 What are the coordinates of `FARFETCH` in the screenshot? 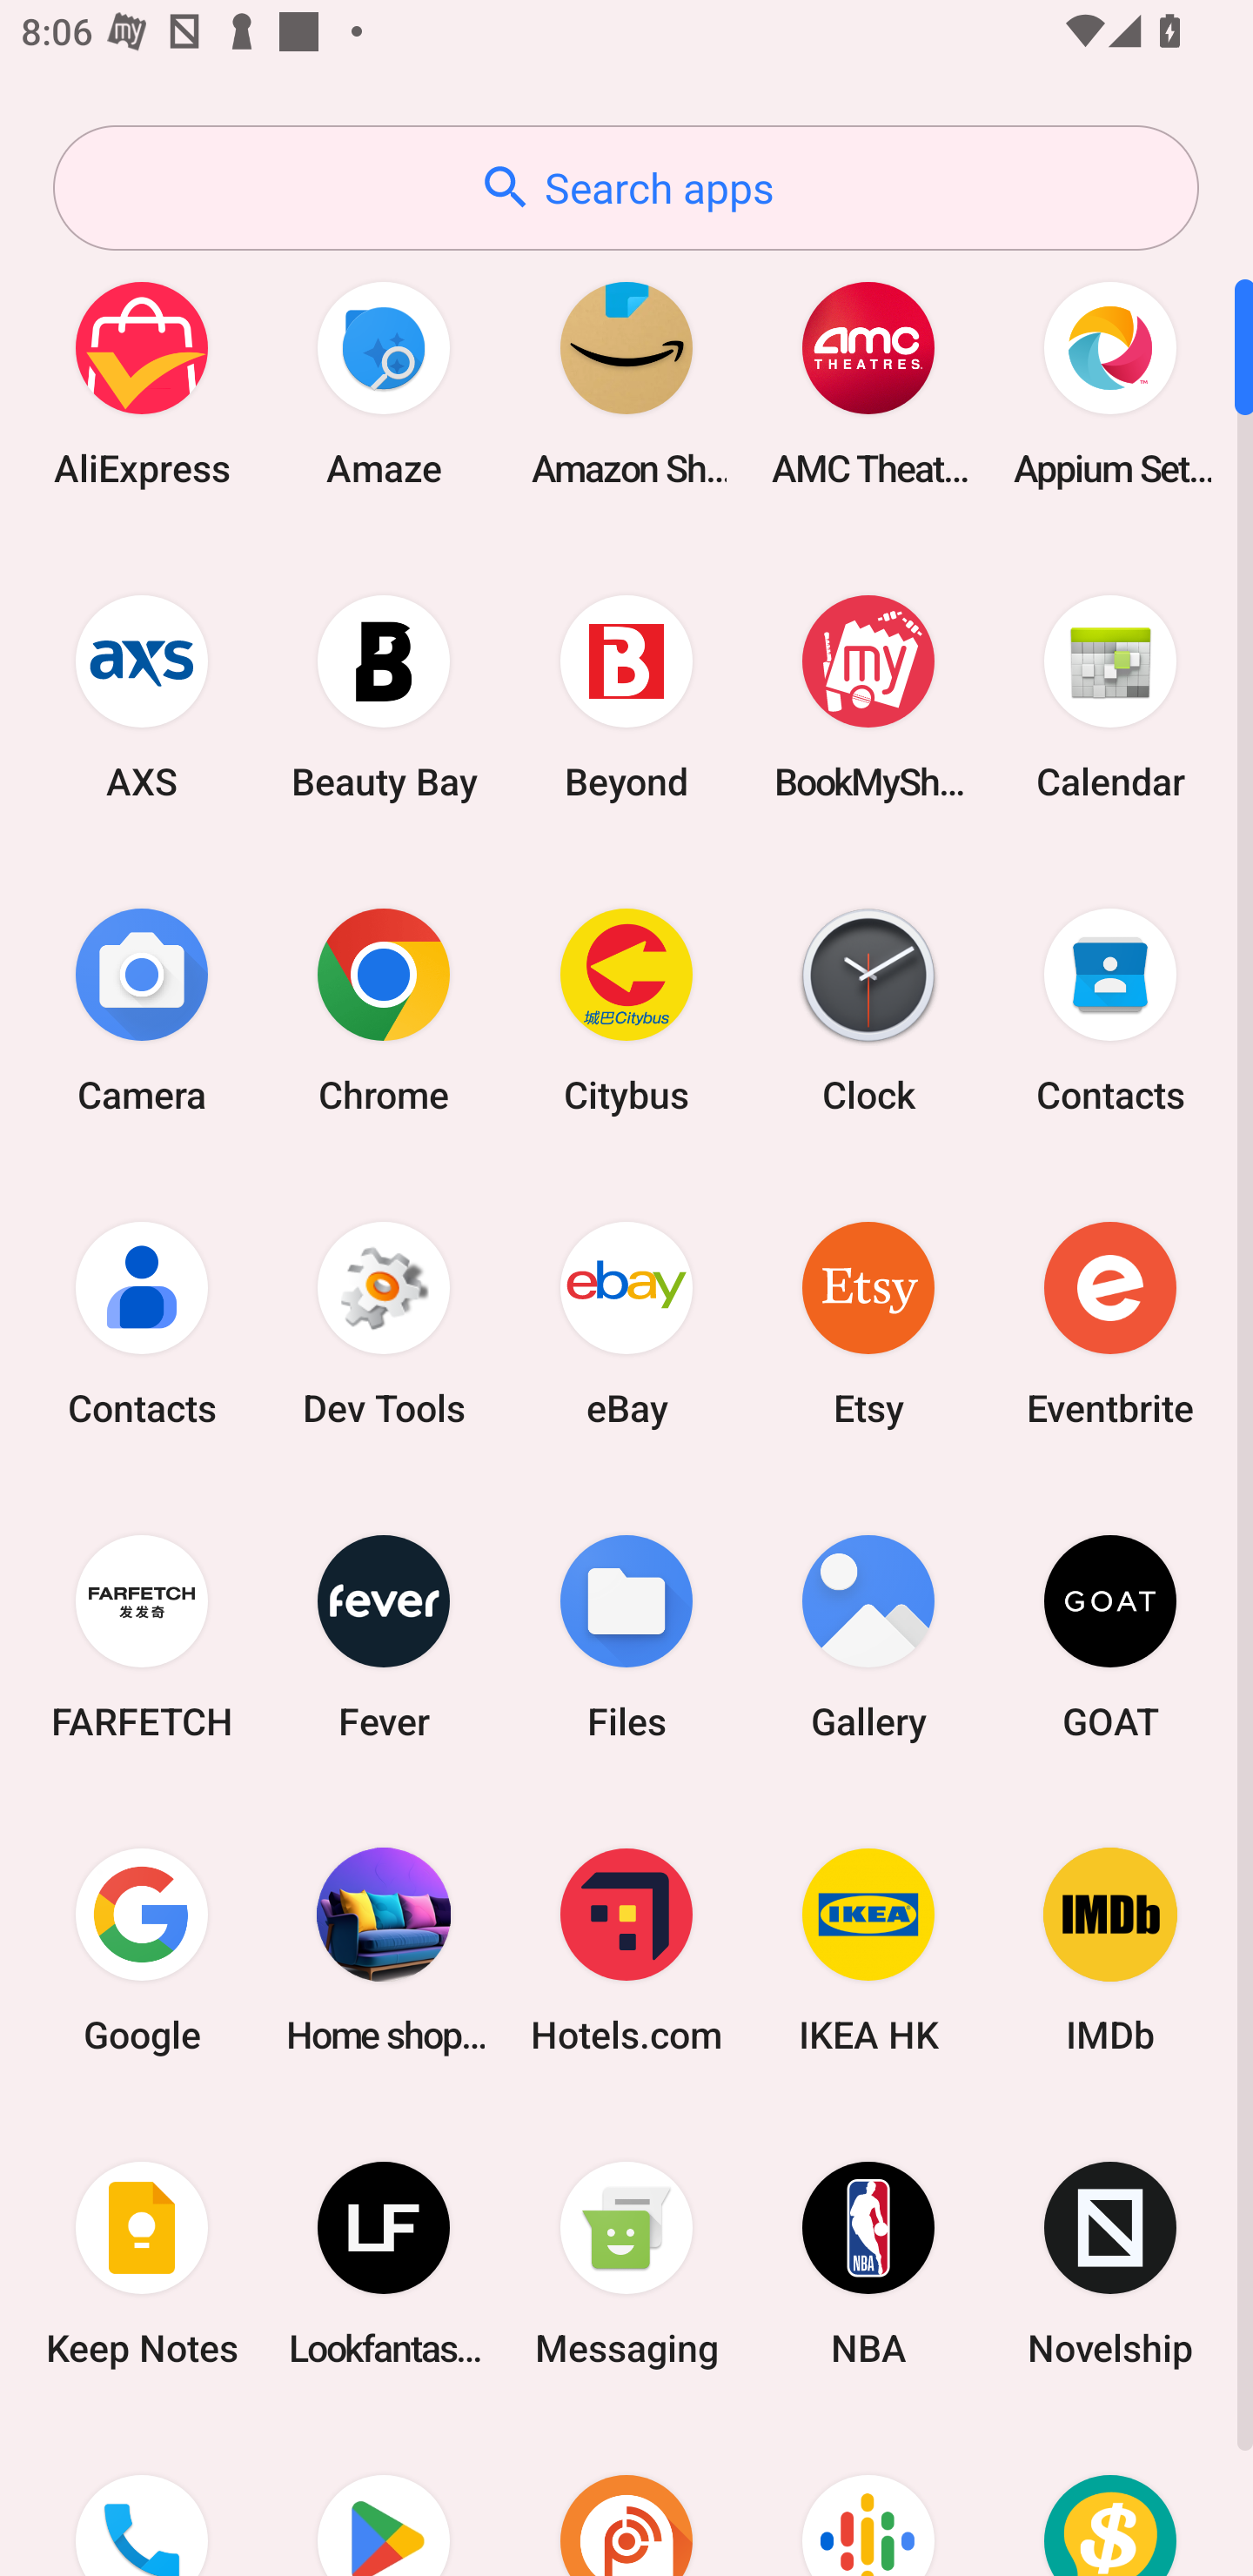 It's located at (142, 1636).